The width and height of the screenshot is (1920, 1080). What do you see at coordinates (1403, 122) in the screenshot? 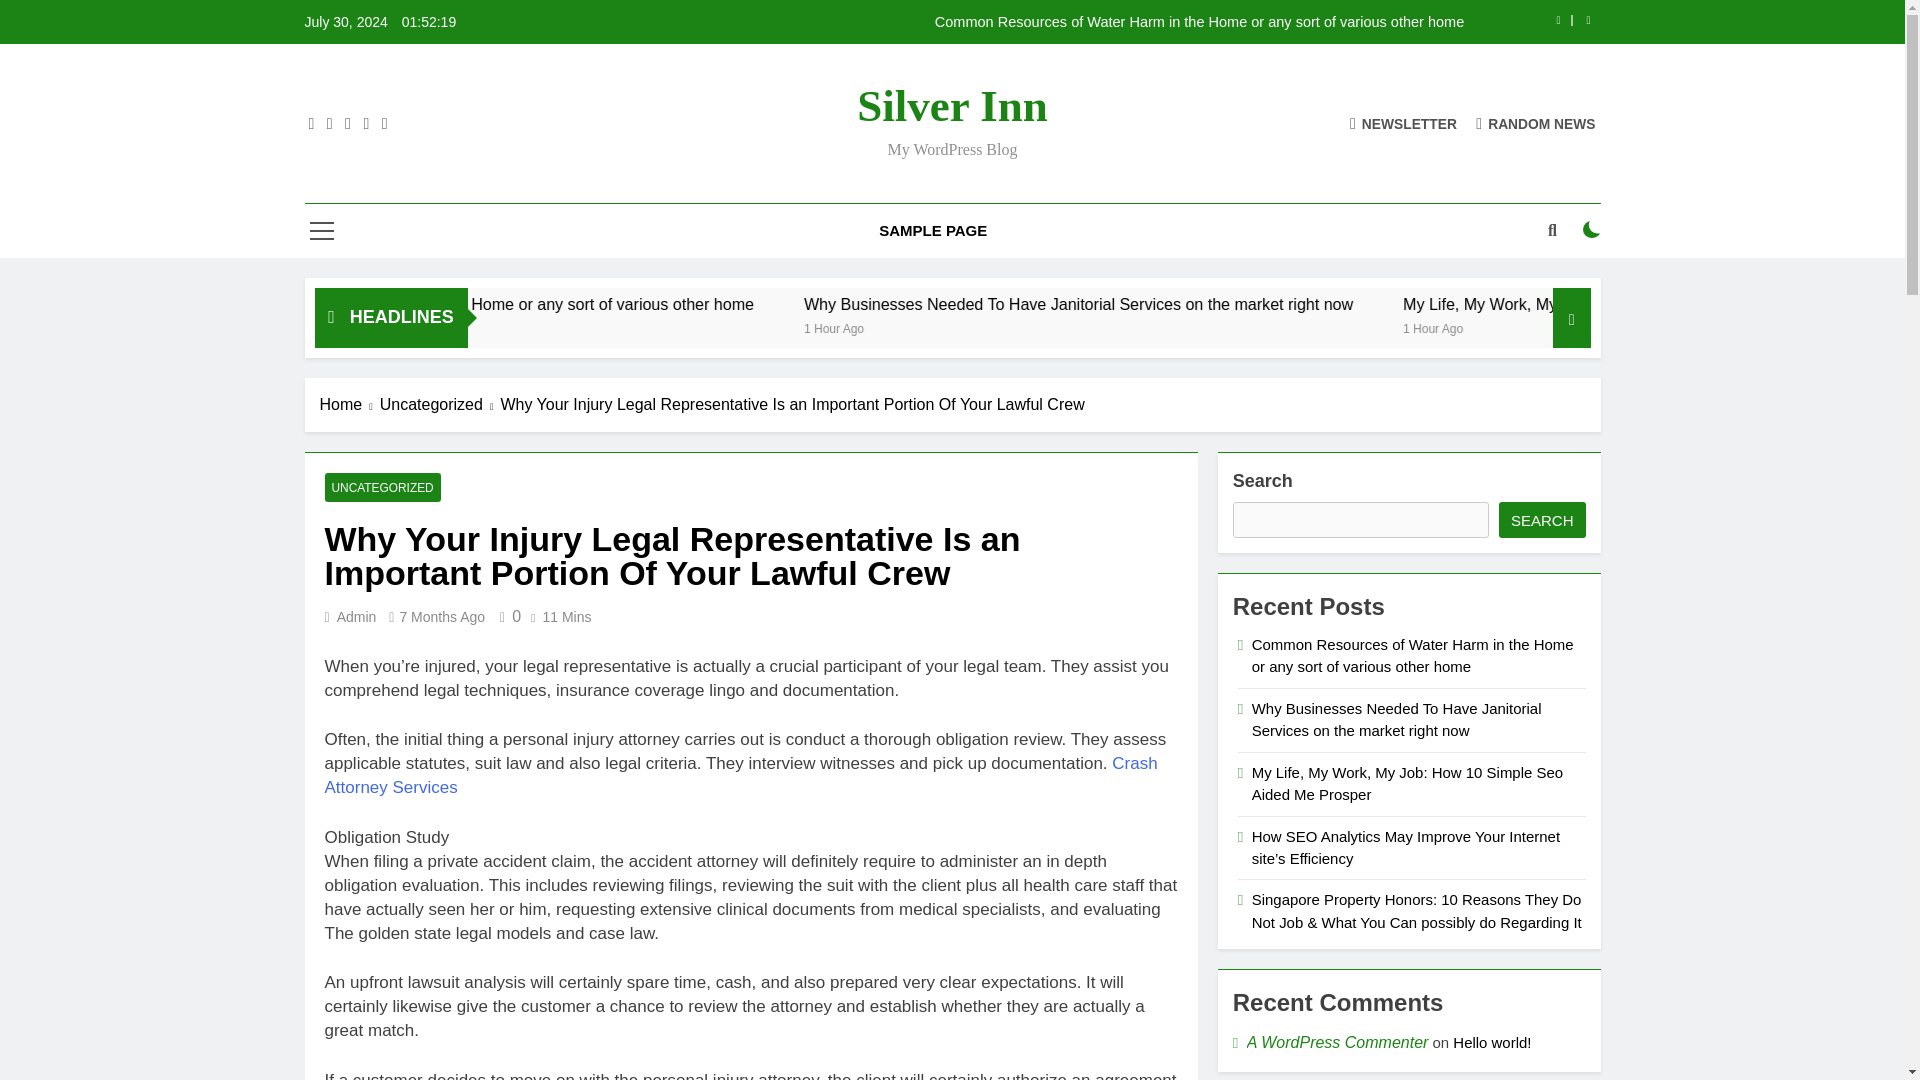
I see `NEWSLETTER` at bounding box center [1403, 122].